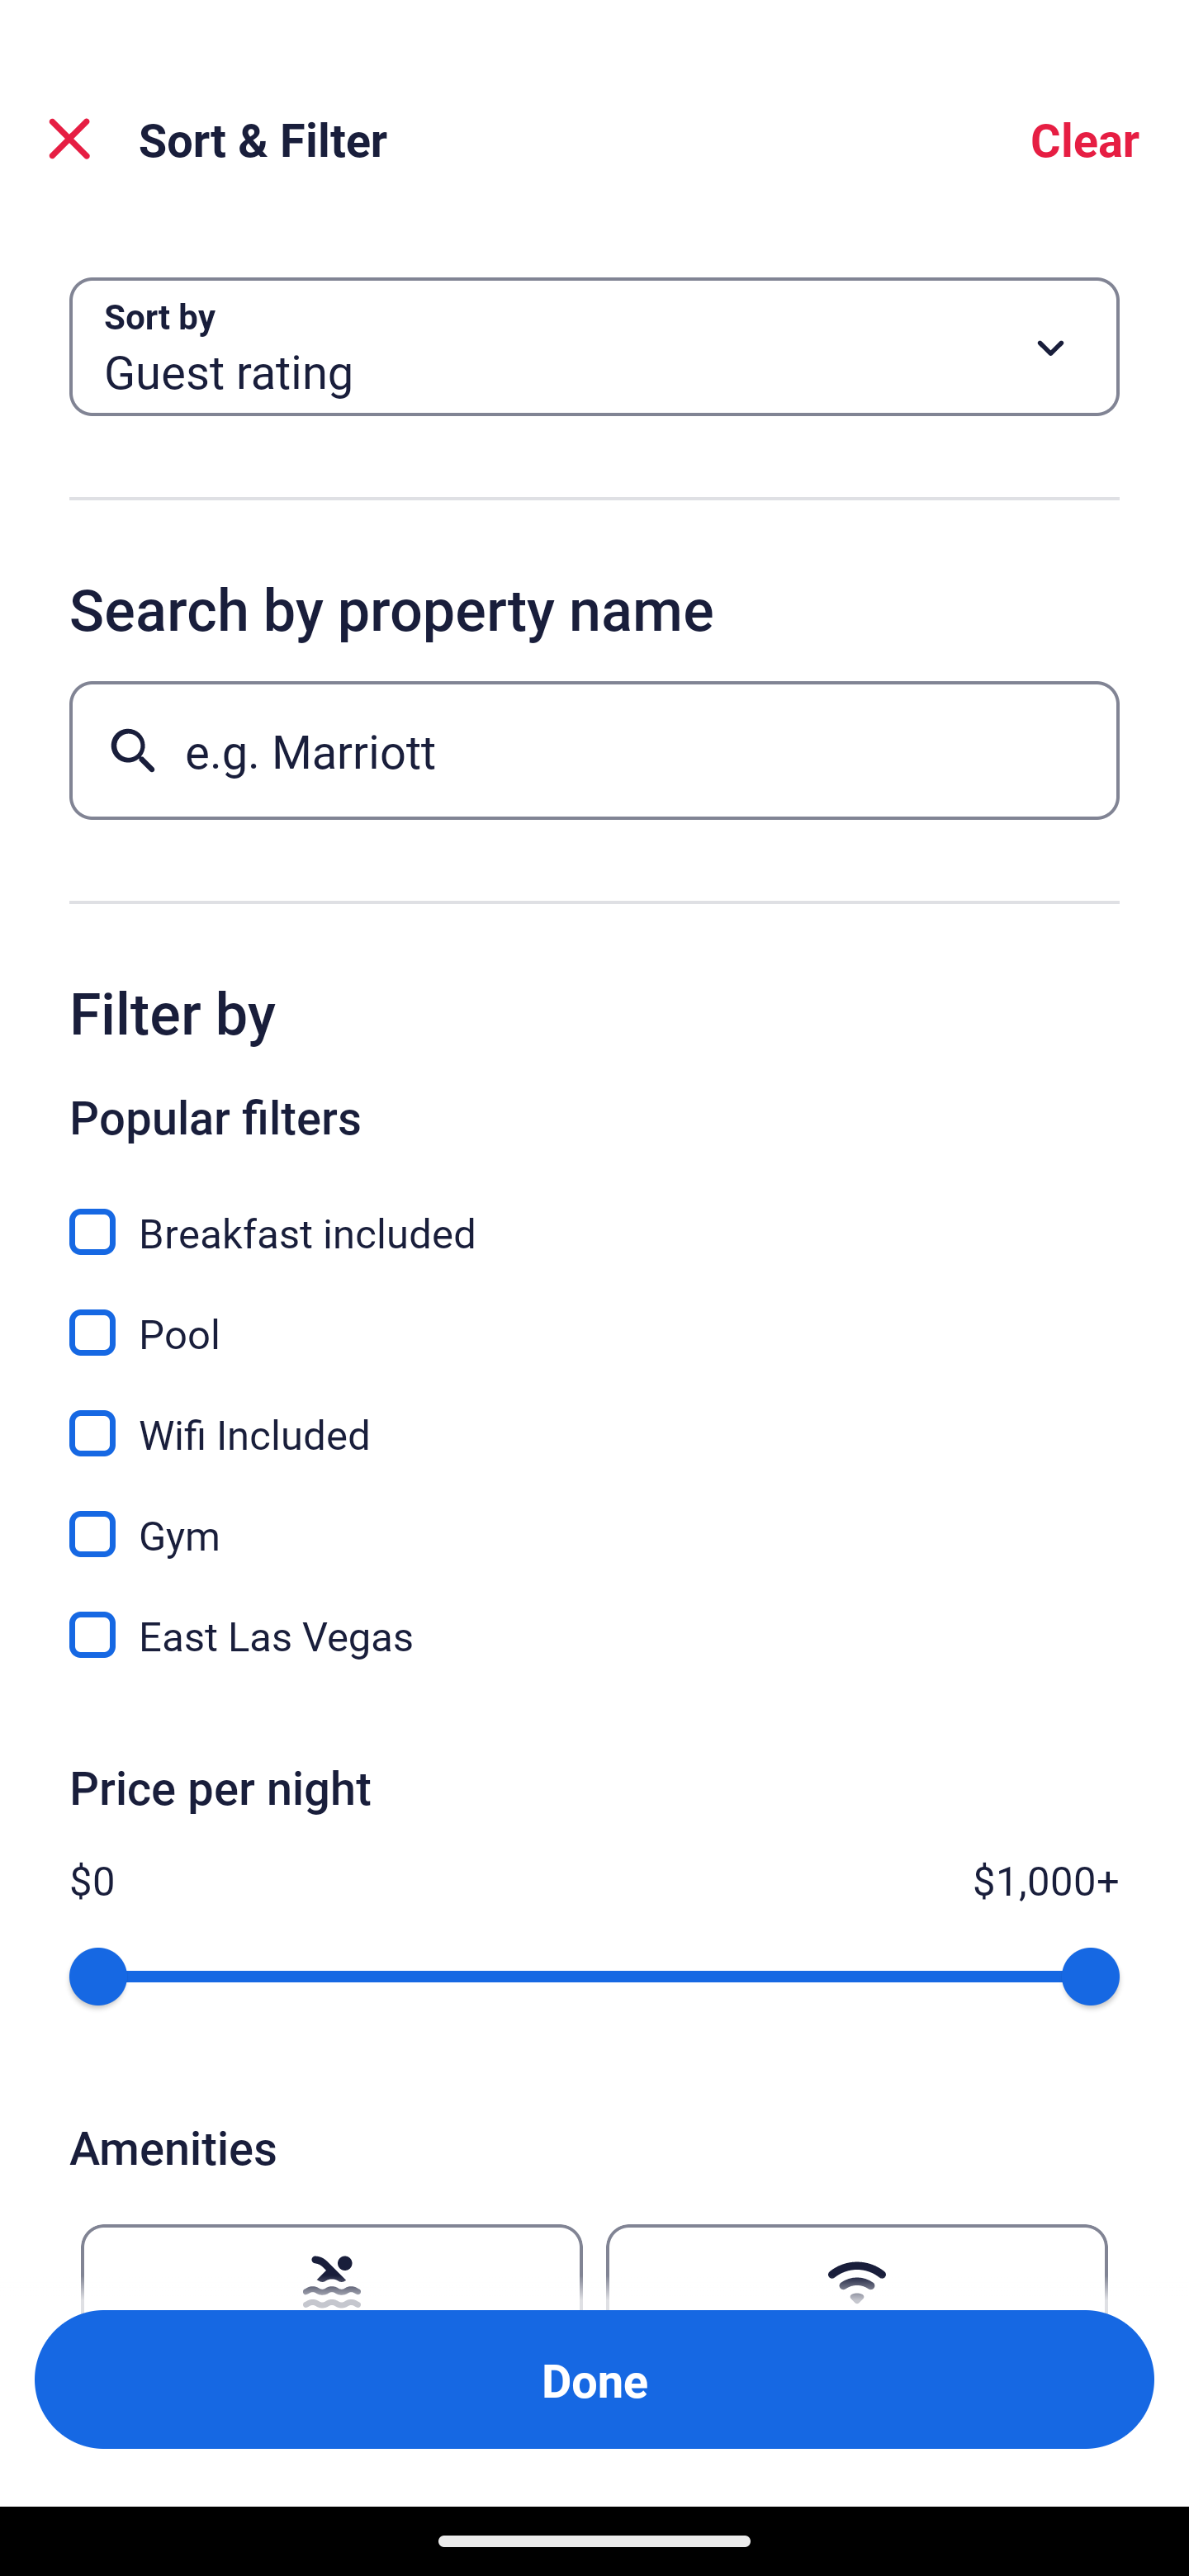 Image resolution: width=1189 pixels, height=2576 pixels. Describe the element at coordinates (594, 750) in the screenshot. I see `e.g. Marriott Button` at that location.